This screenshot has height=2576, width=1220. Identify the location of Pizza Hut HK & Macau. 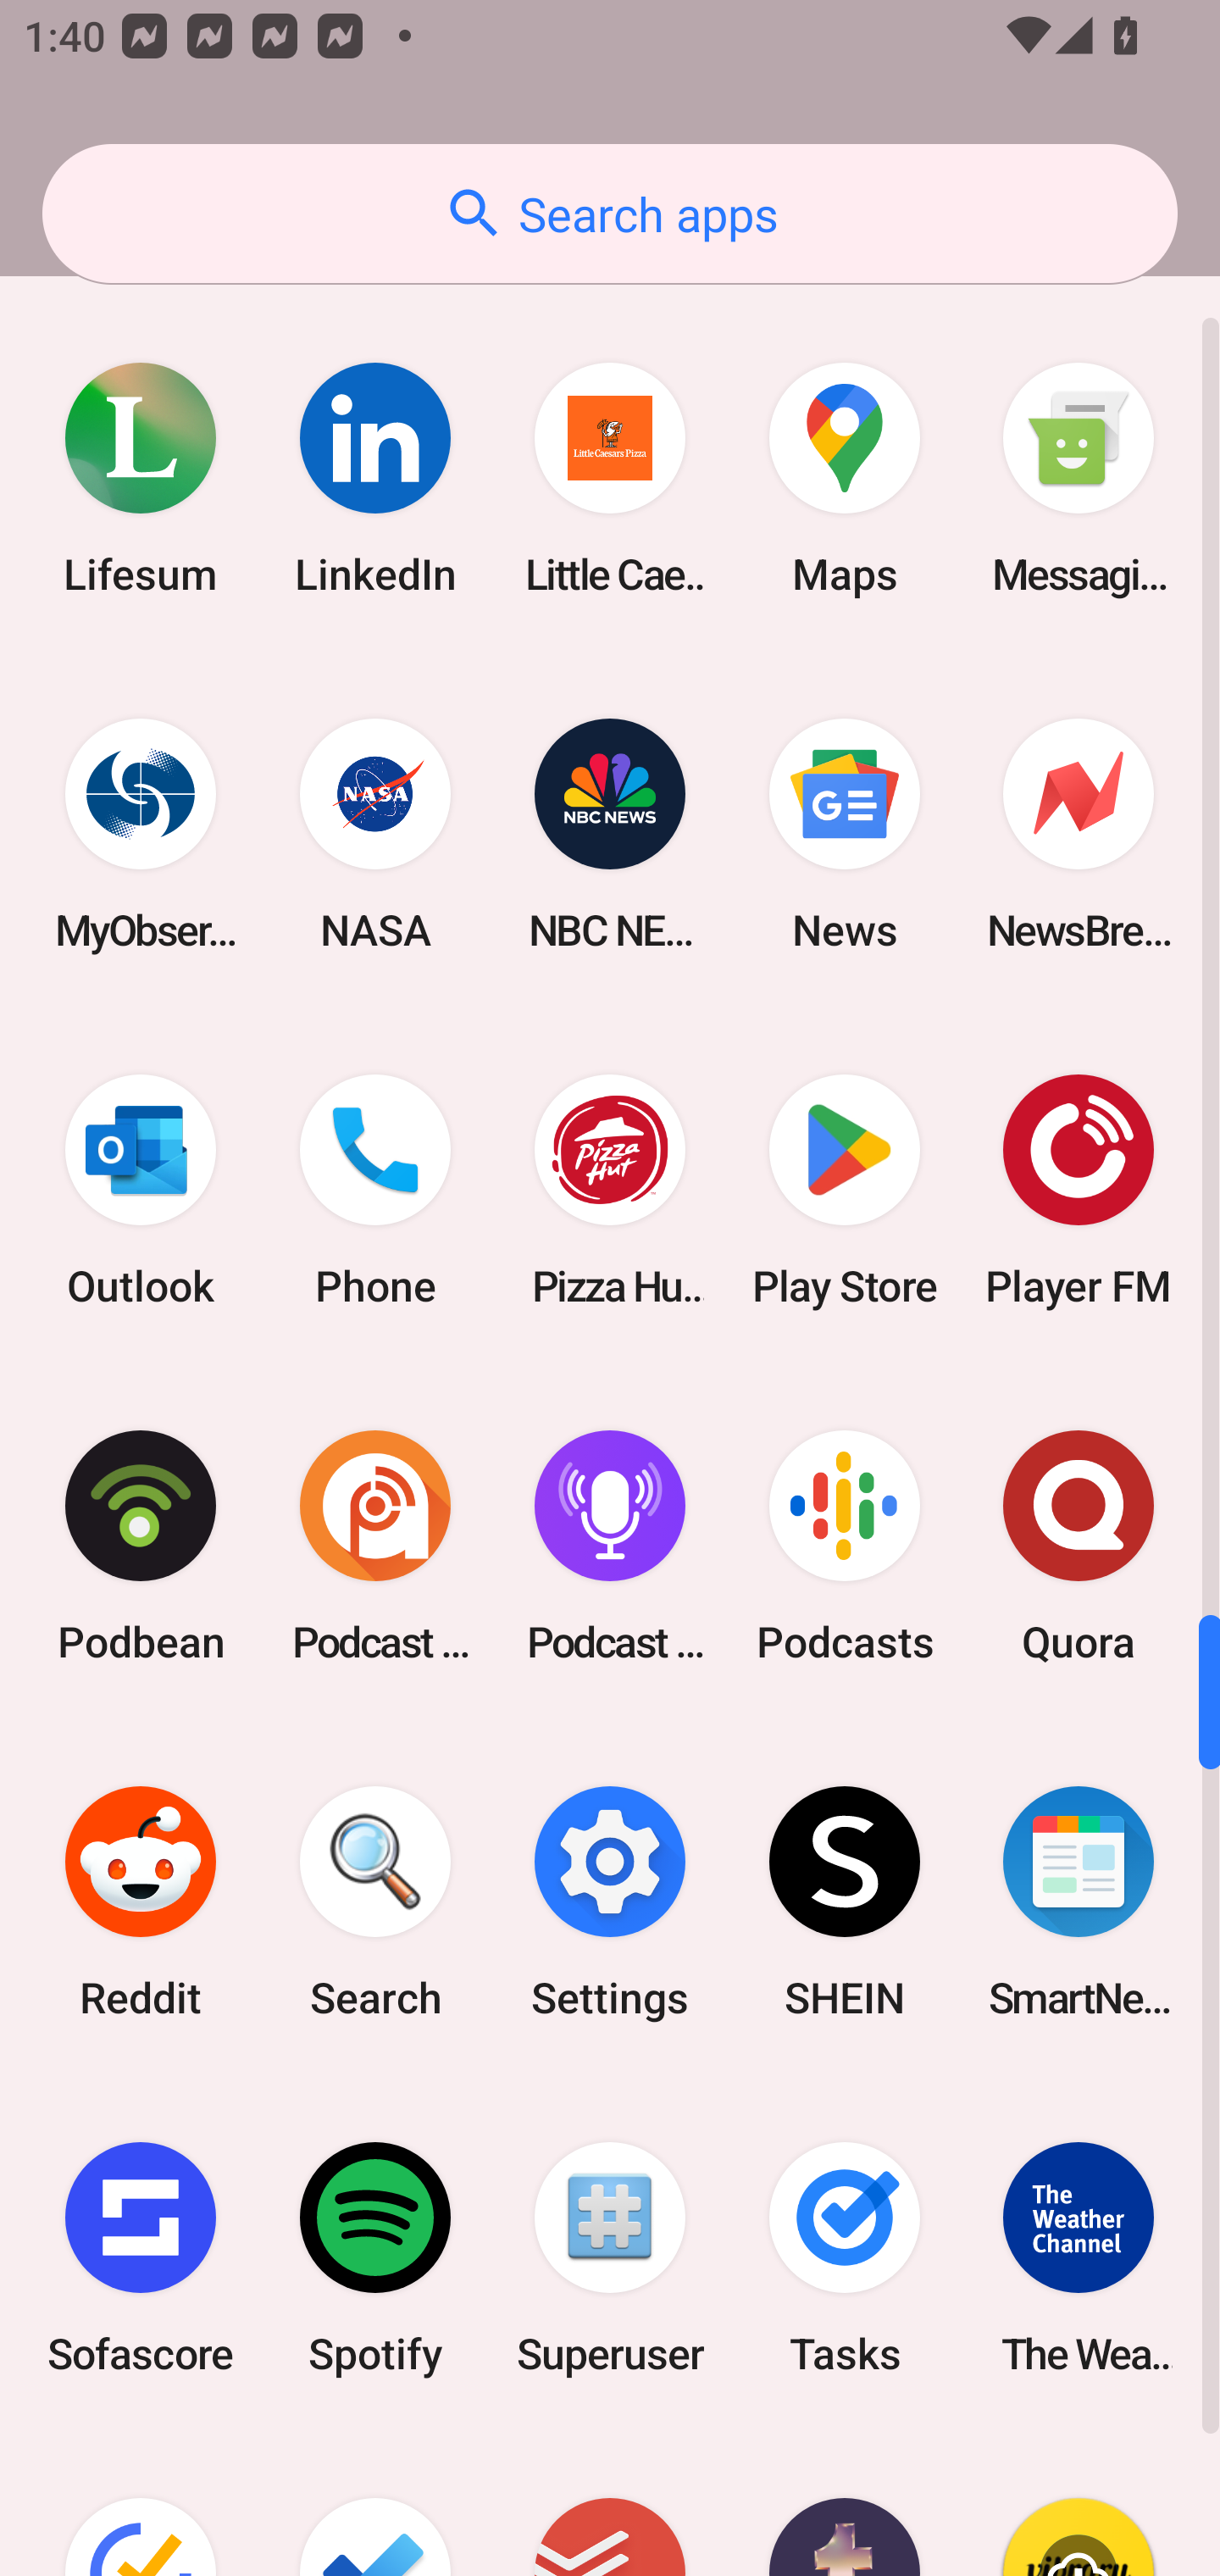
(610, 1190).